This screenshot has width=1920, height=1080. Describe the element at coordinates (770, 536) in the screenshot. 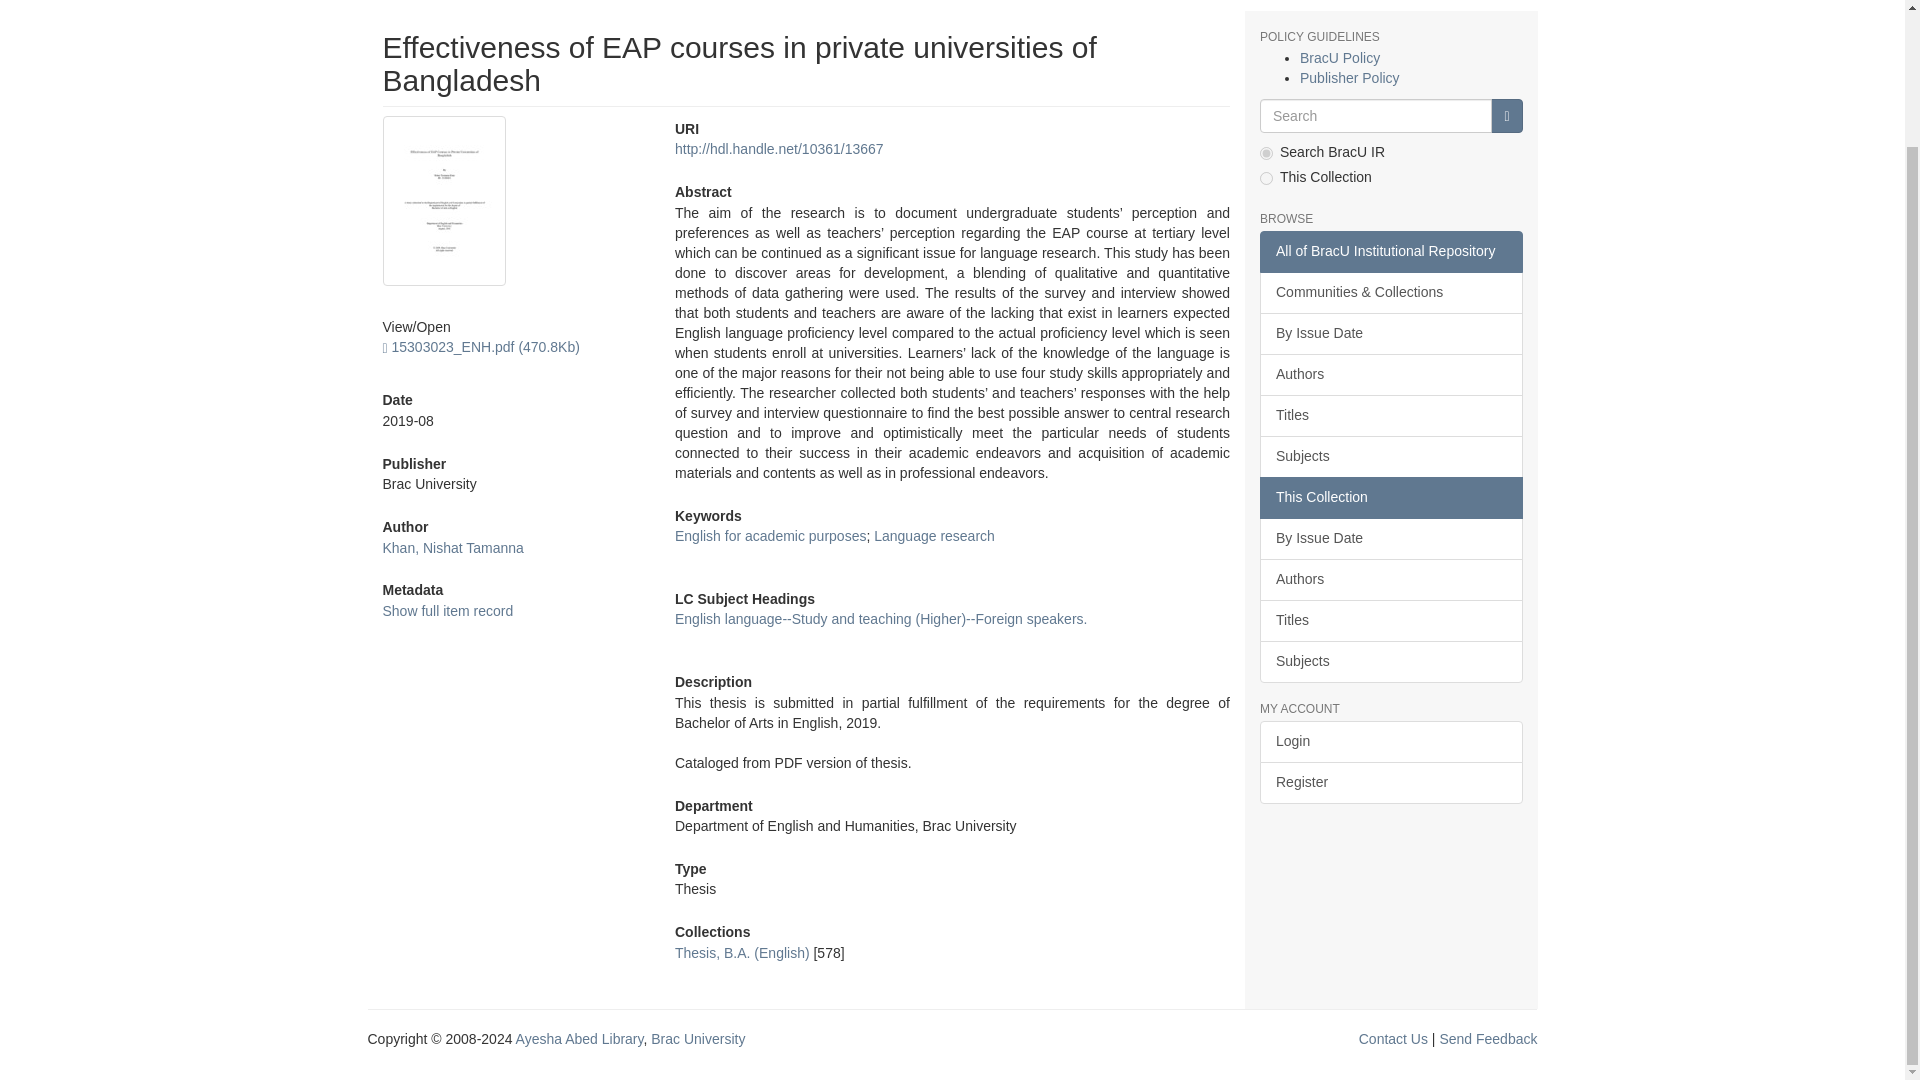

I see `English for academic purposes` at that location.